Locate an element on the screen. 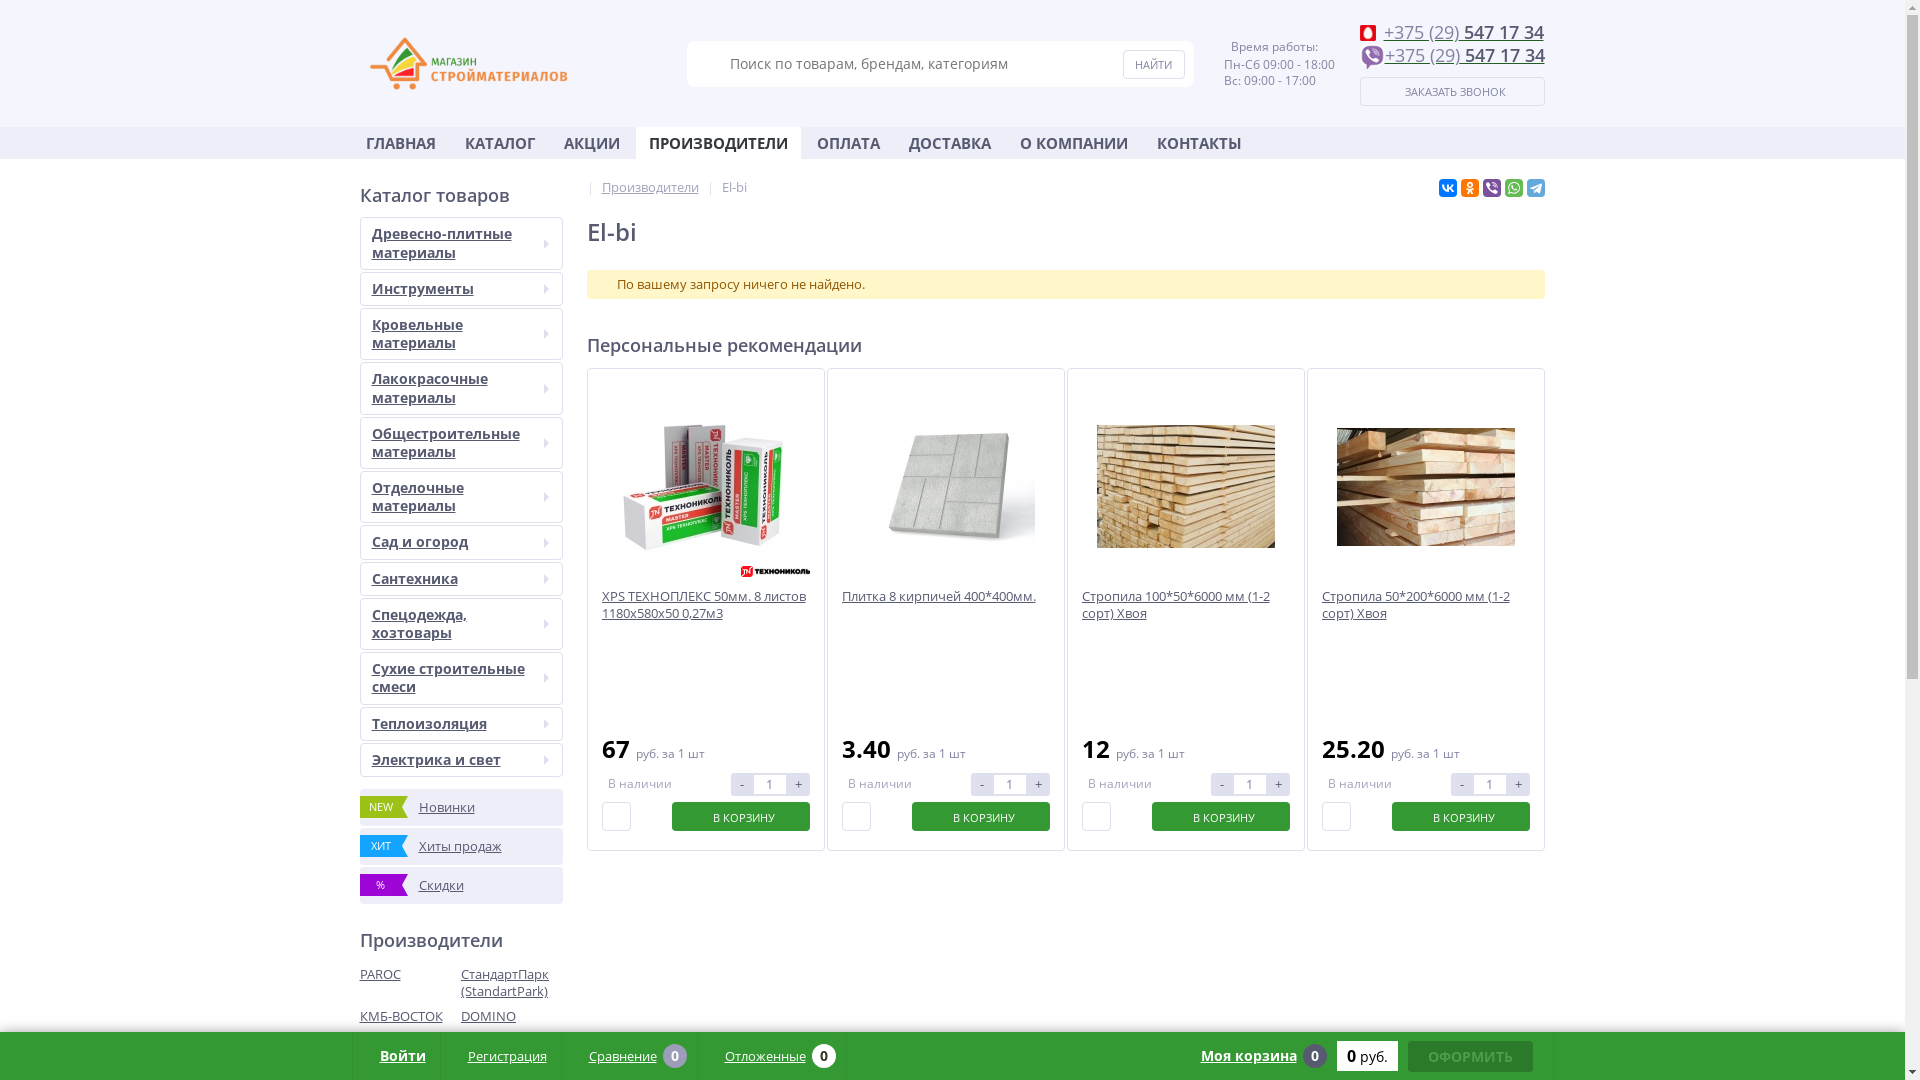  + is located at coordinates (1039, 784).